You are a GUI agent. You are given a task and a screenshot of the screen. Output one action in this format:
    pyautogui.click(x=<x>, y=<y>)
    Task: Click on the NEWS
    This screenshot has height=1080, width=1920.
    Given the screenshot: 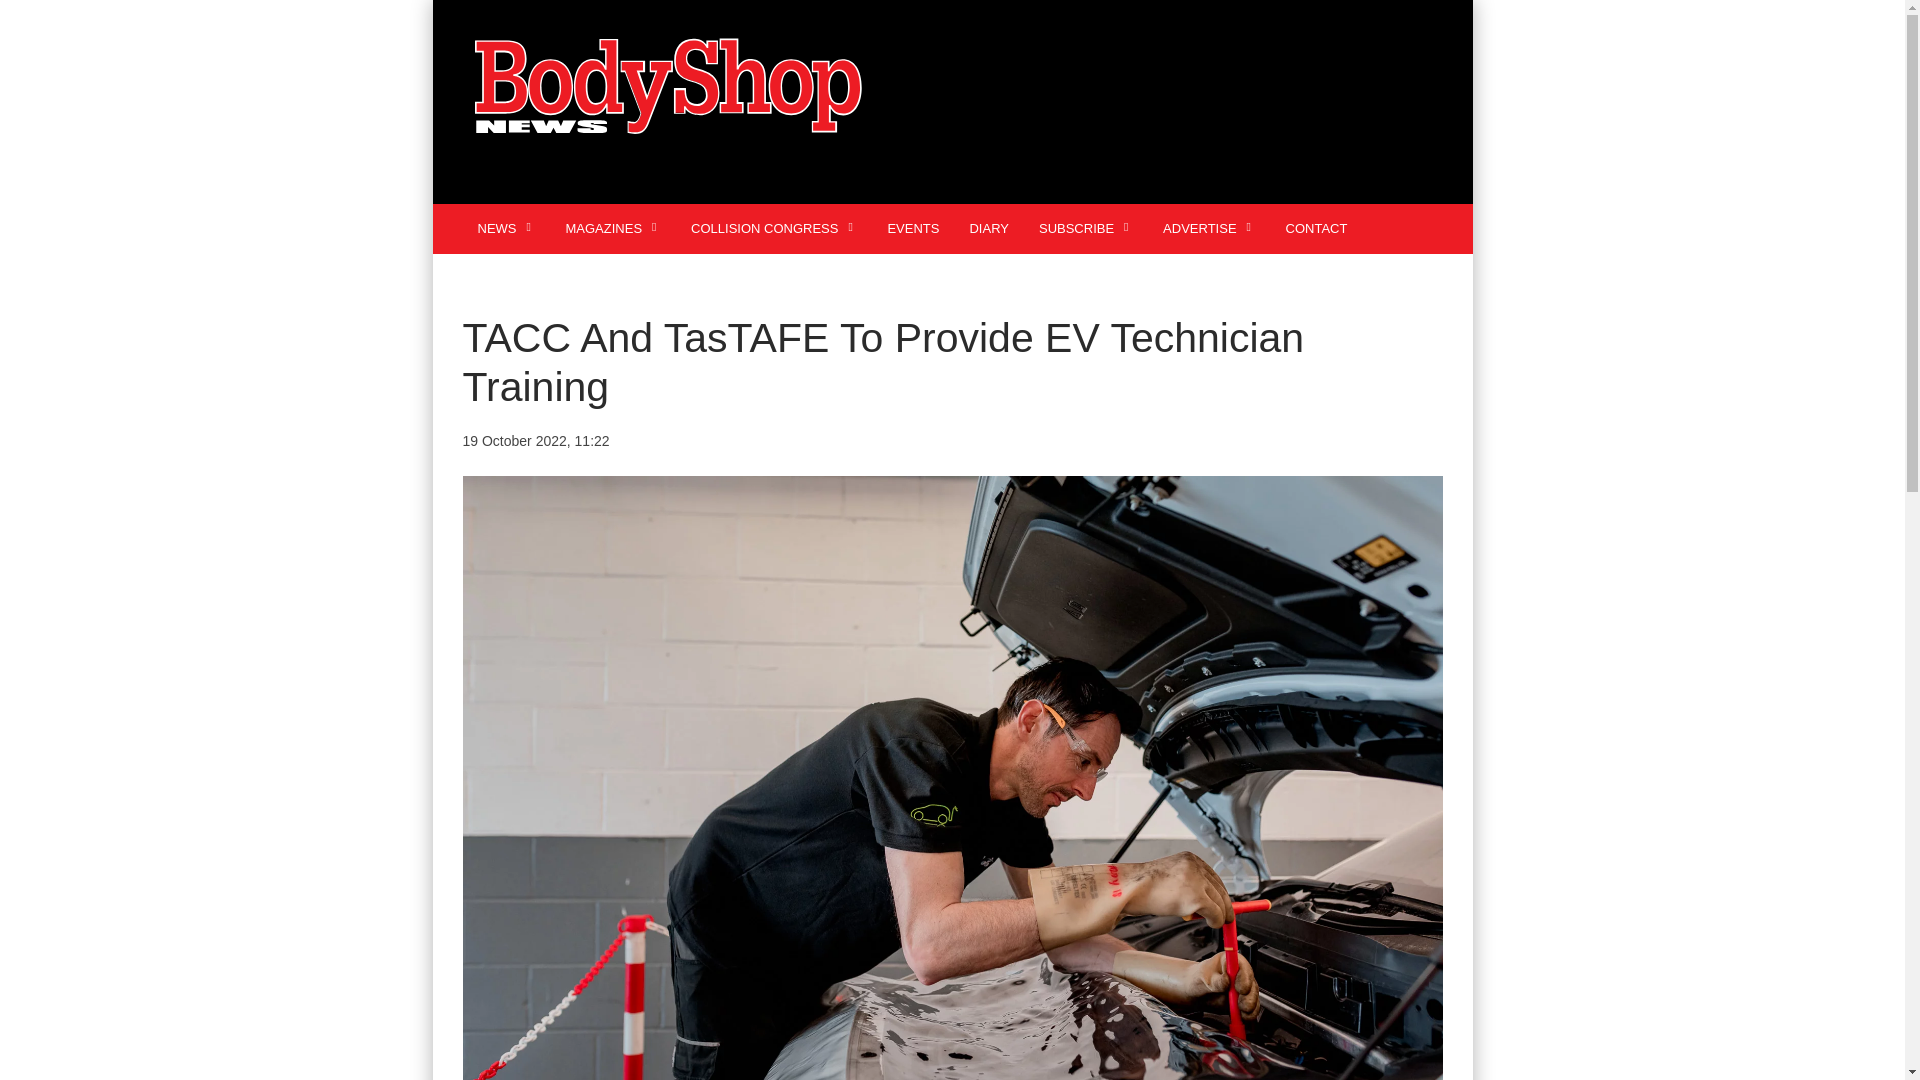 What is the action you would take?
    pyautogui.click(x=506, y=228)
    